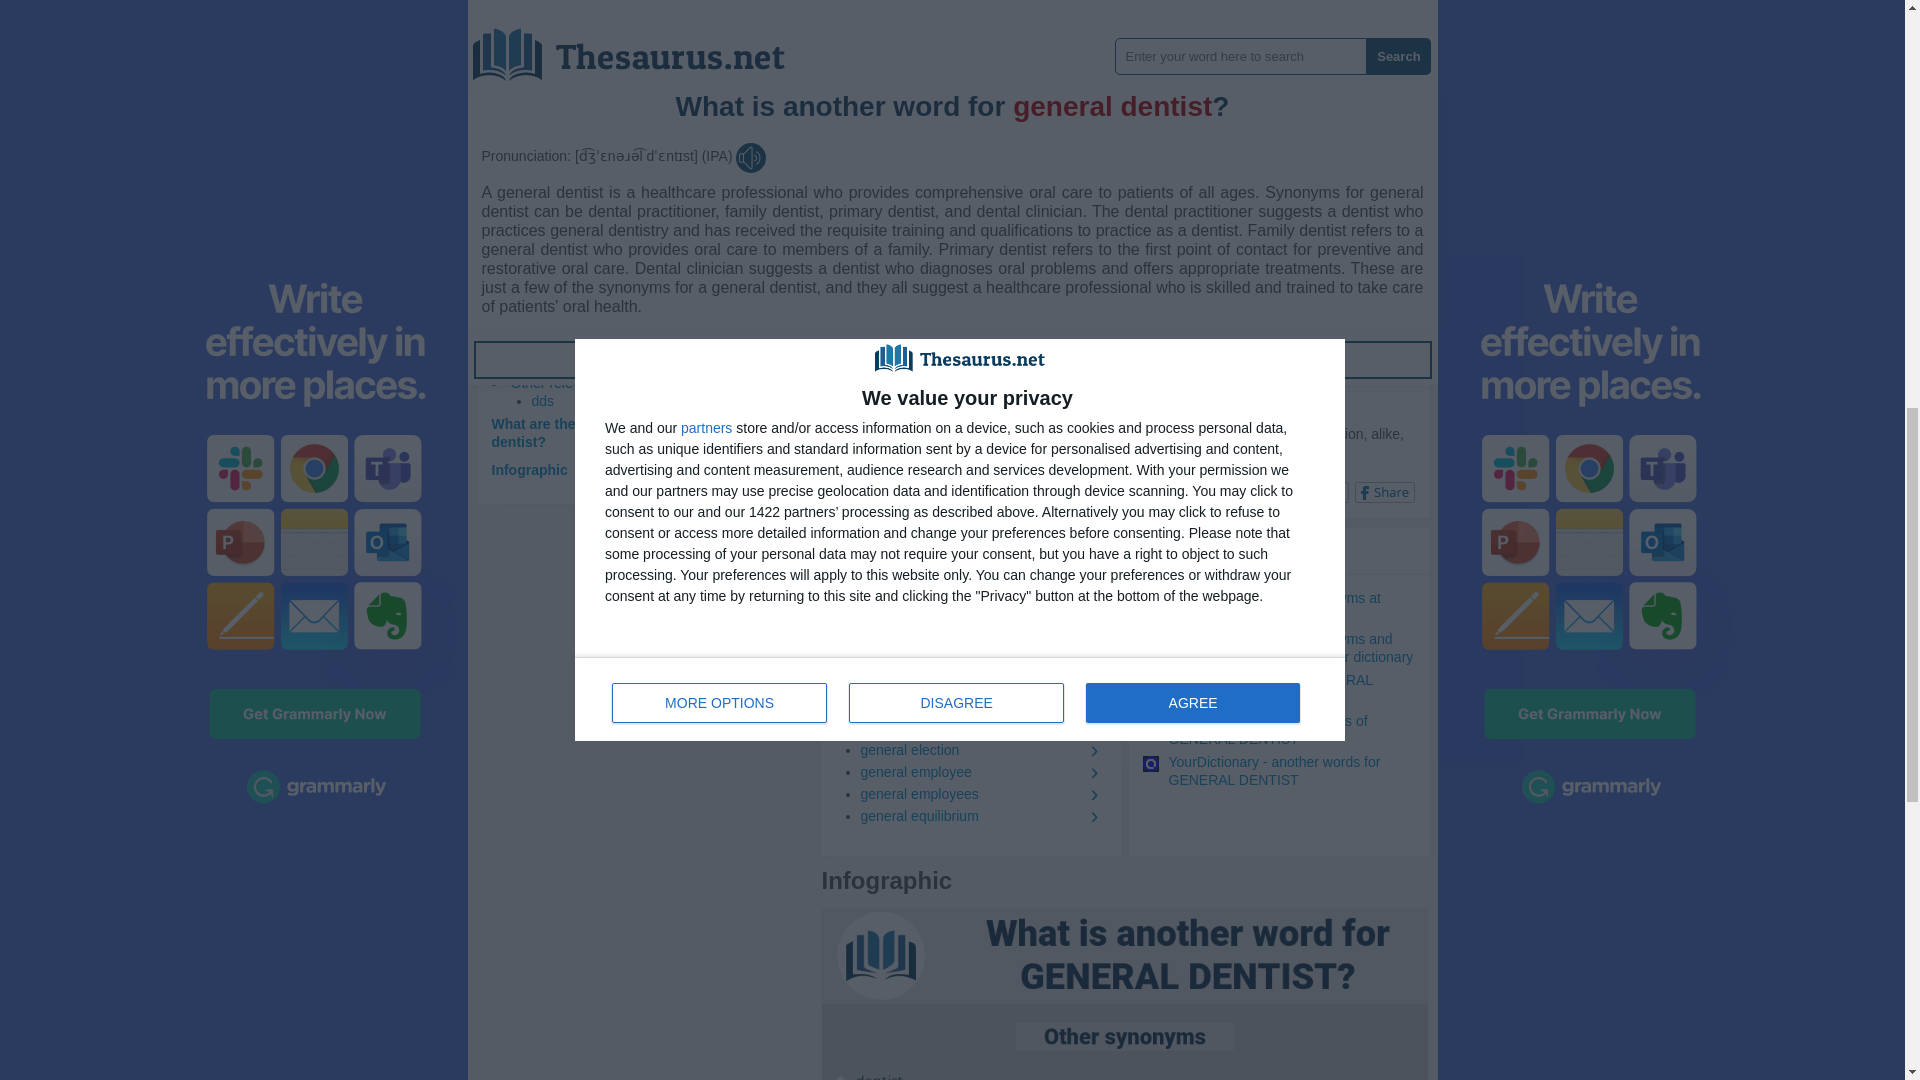  What do you see at coordinates (998, 270) in the screenshot?
I see `maxillofacial surgeon` at bounding box center [998, 270].